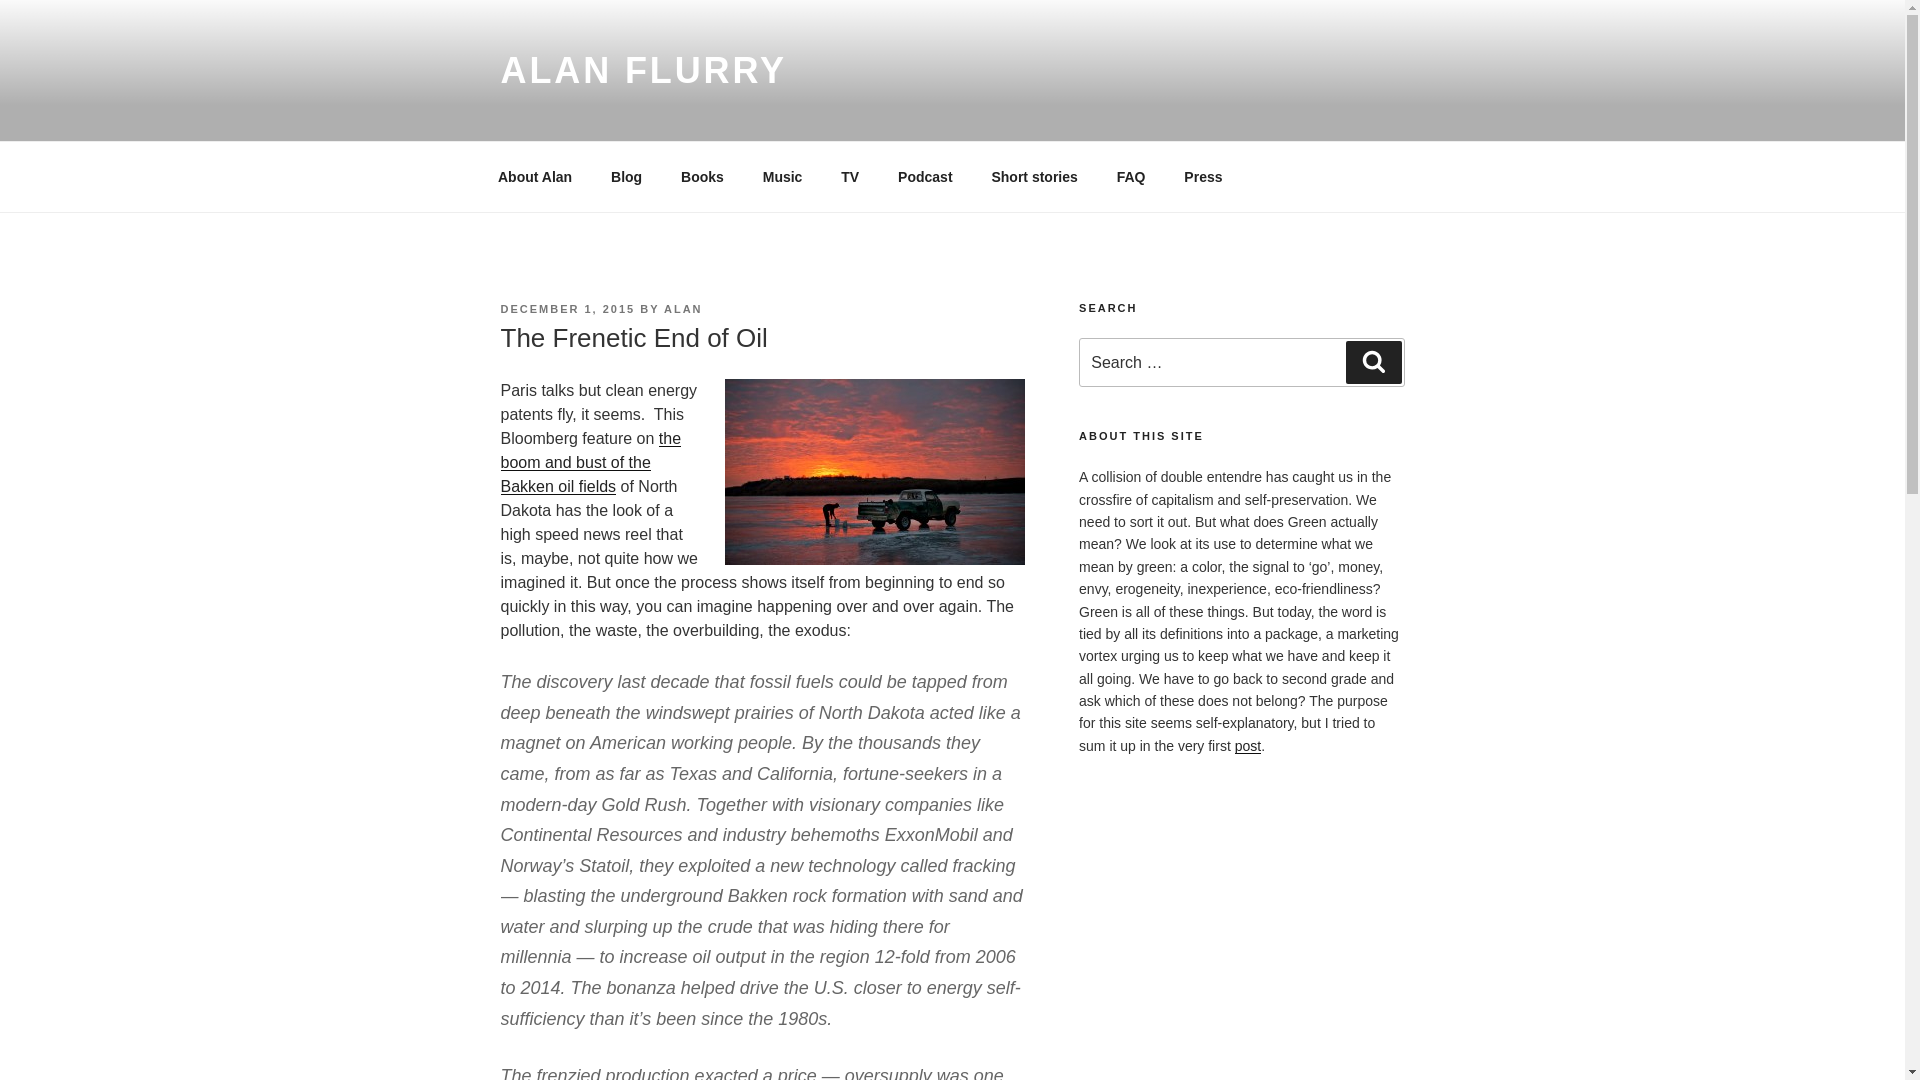 Image resolution: width=1920 pixels, height=1080 pixels. Describe the element at coordinates (1130, 176) in the screenshot. I see `FAQ` at that location.